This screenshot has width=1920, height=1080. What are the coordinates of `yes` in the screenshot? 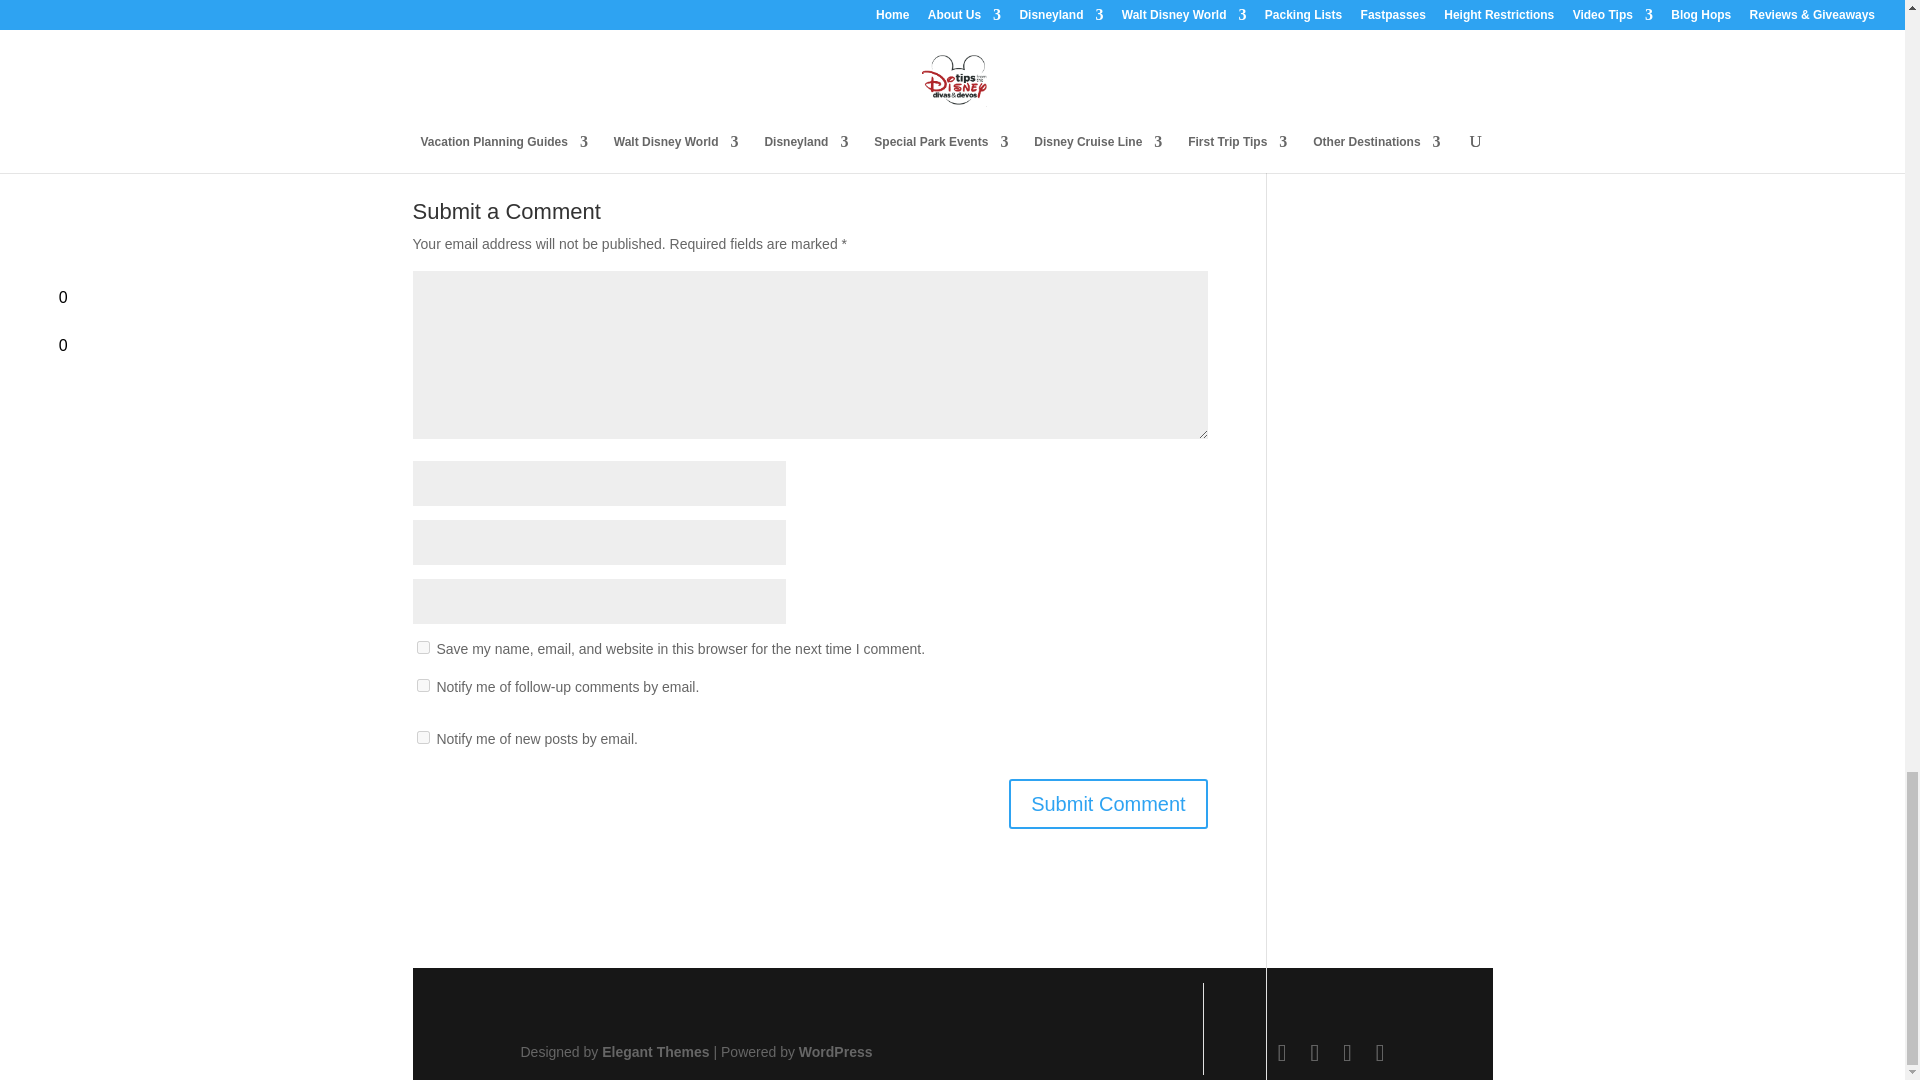 It's located at (422, 648).